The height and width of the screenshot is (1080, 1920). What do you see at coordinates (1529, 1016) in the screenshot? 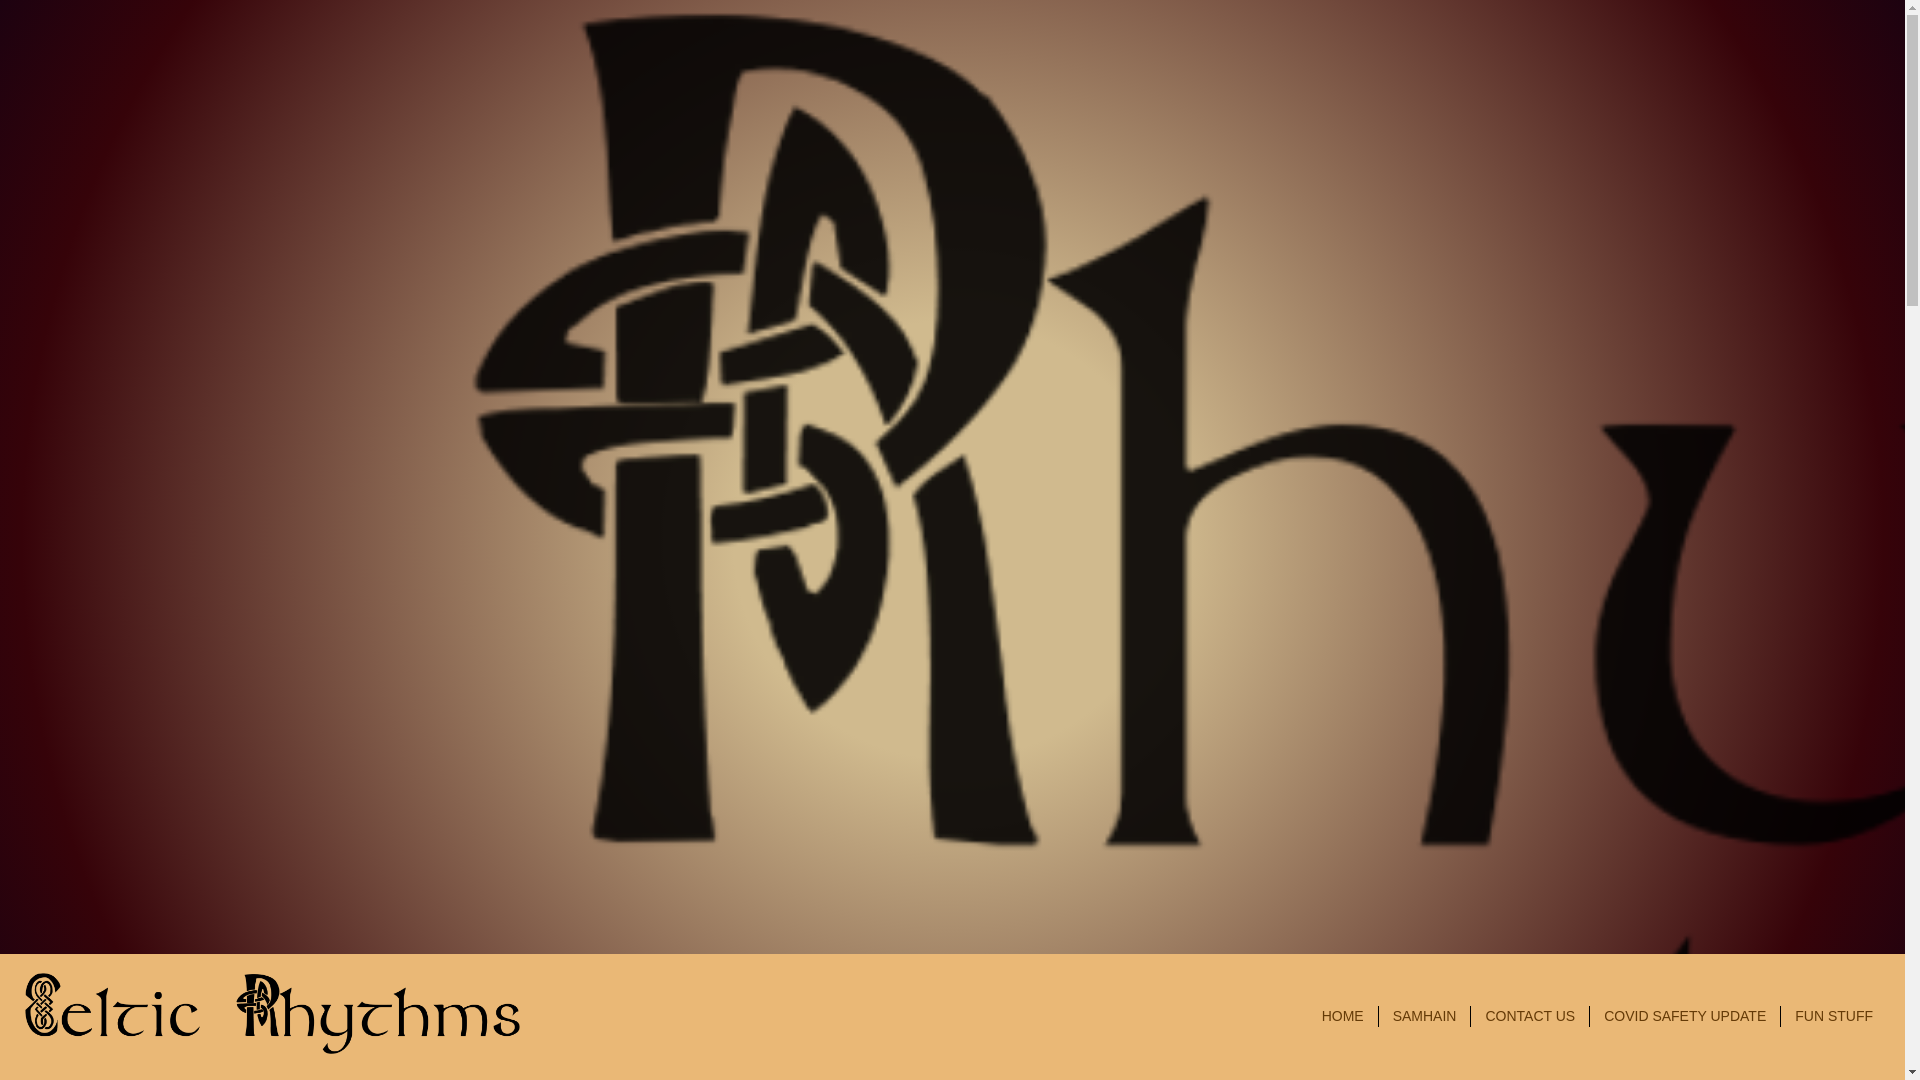
I see `CONTACT US` at bounding box center [1529, 1016].